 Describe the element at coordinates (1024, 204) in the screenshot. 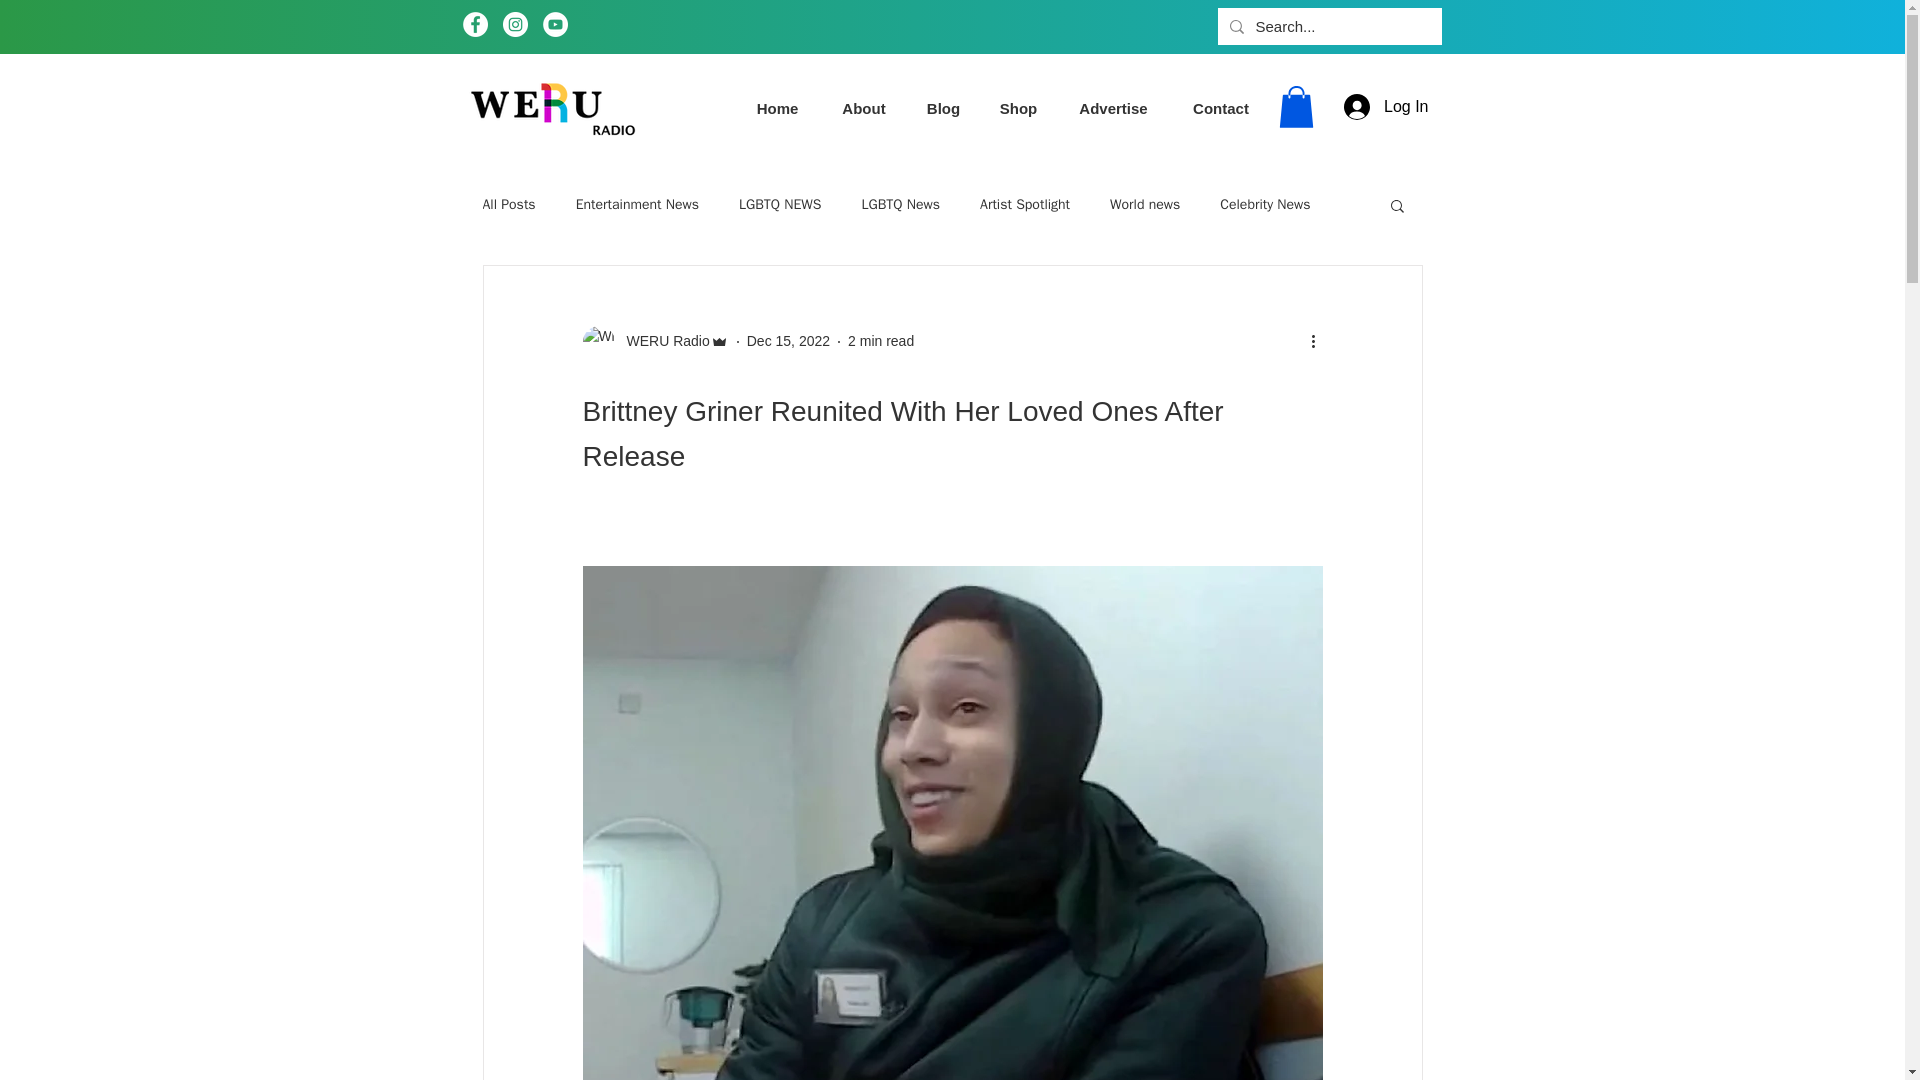

I see `Artist Spotlight` at that location.